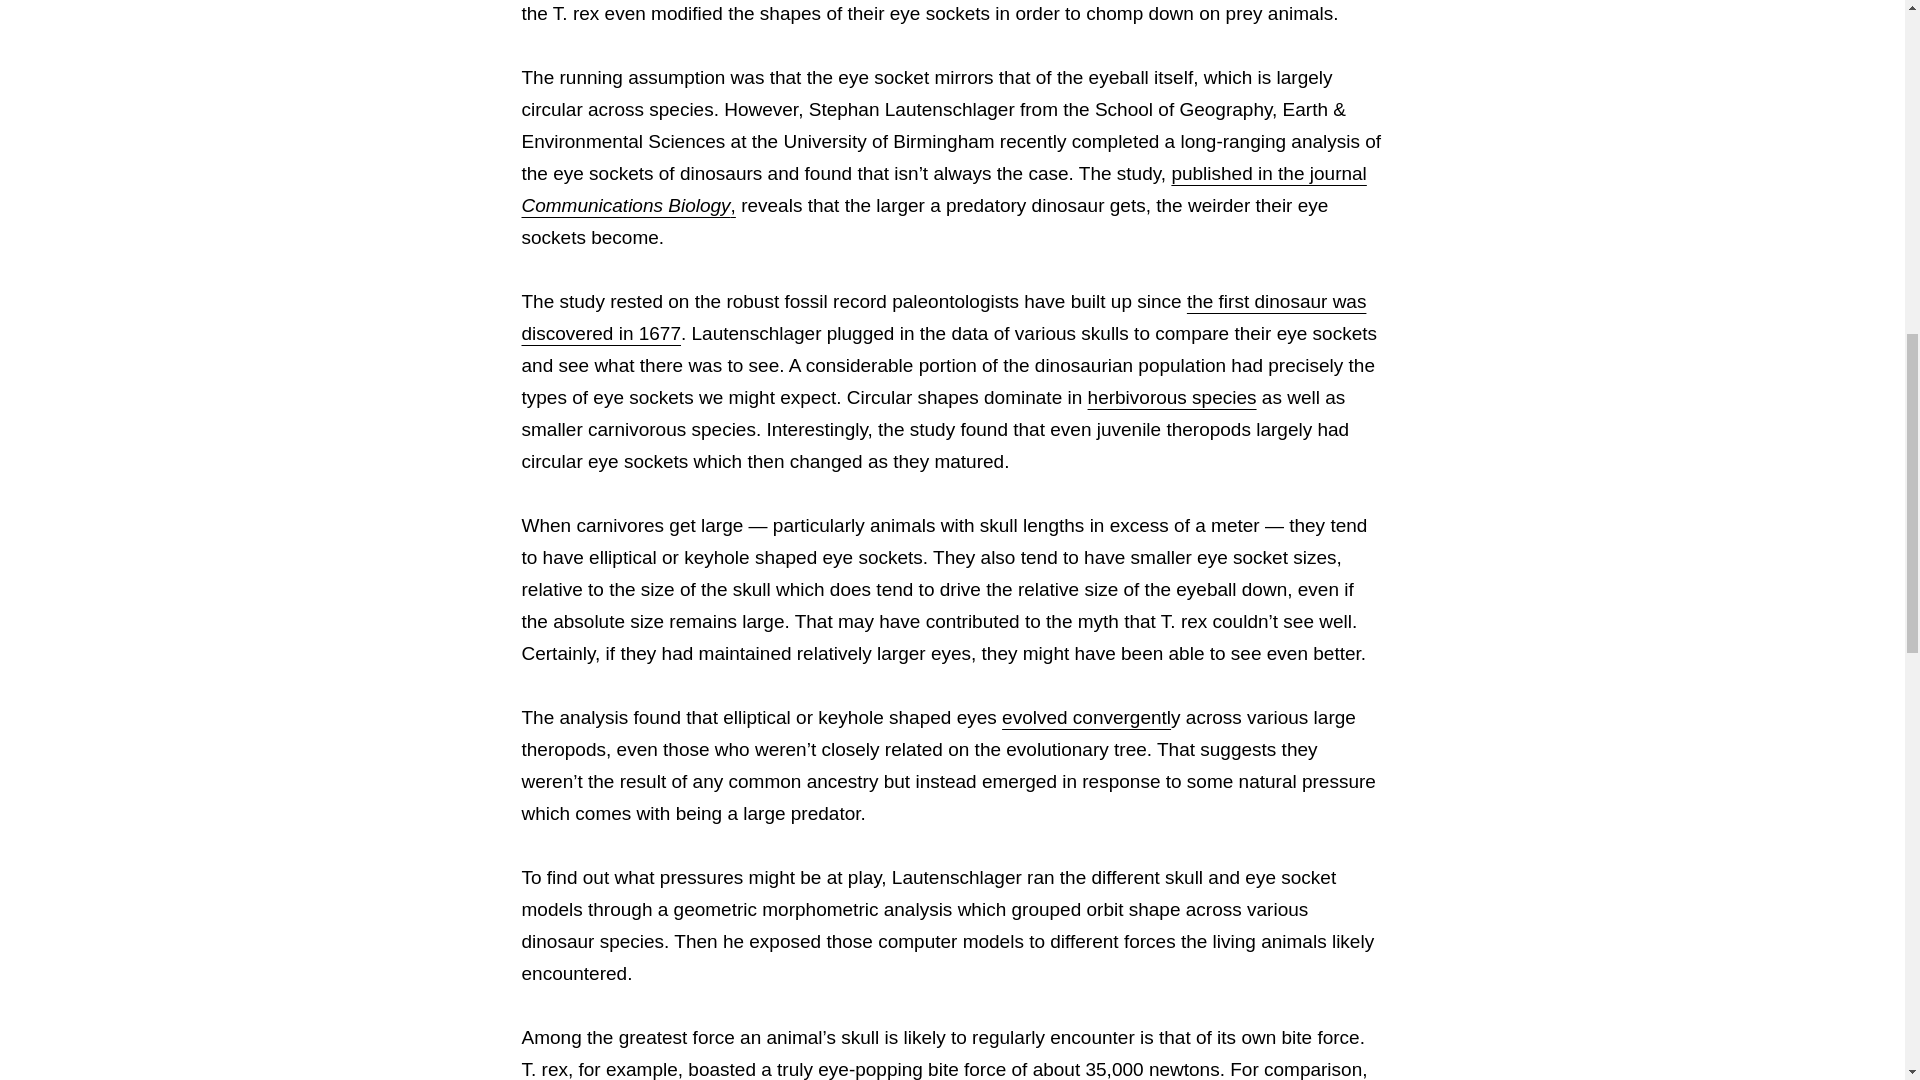  Describe the element at coordinates (944, 190) in the screenshot. I see `published in the journal Communications Biology,` at that location.